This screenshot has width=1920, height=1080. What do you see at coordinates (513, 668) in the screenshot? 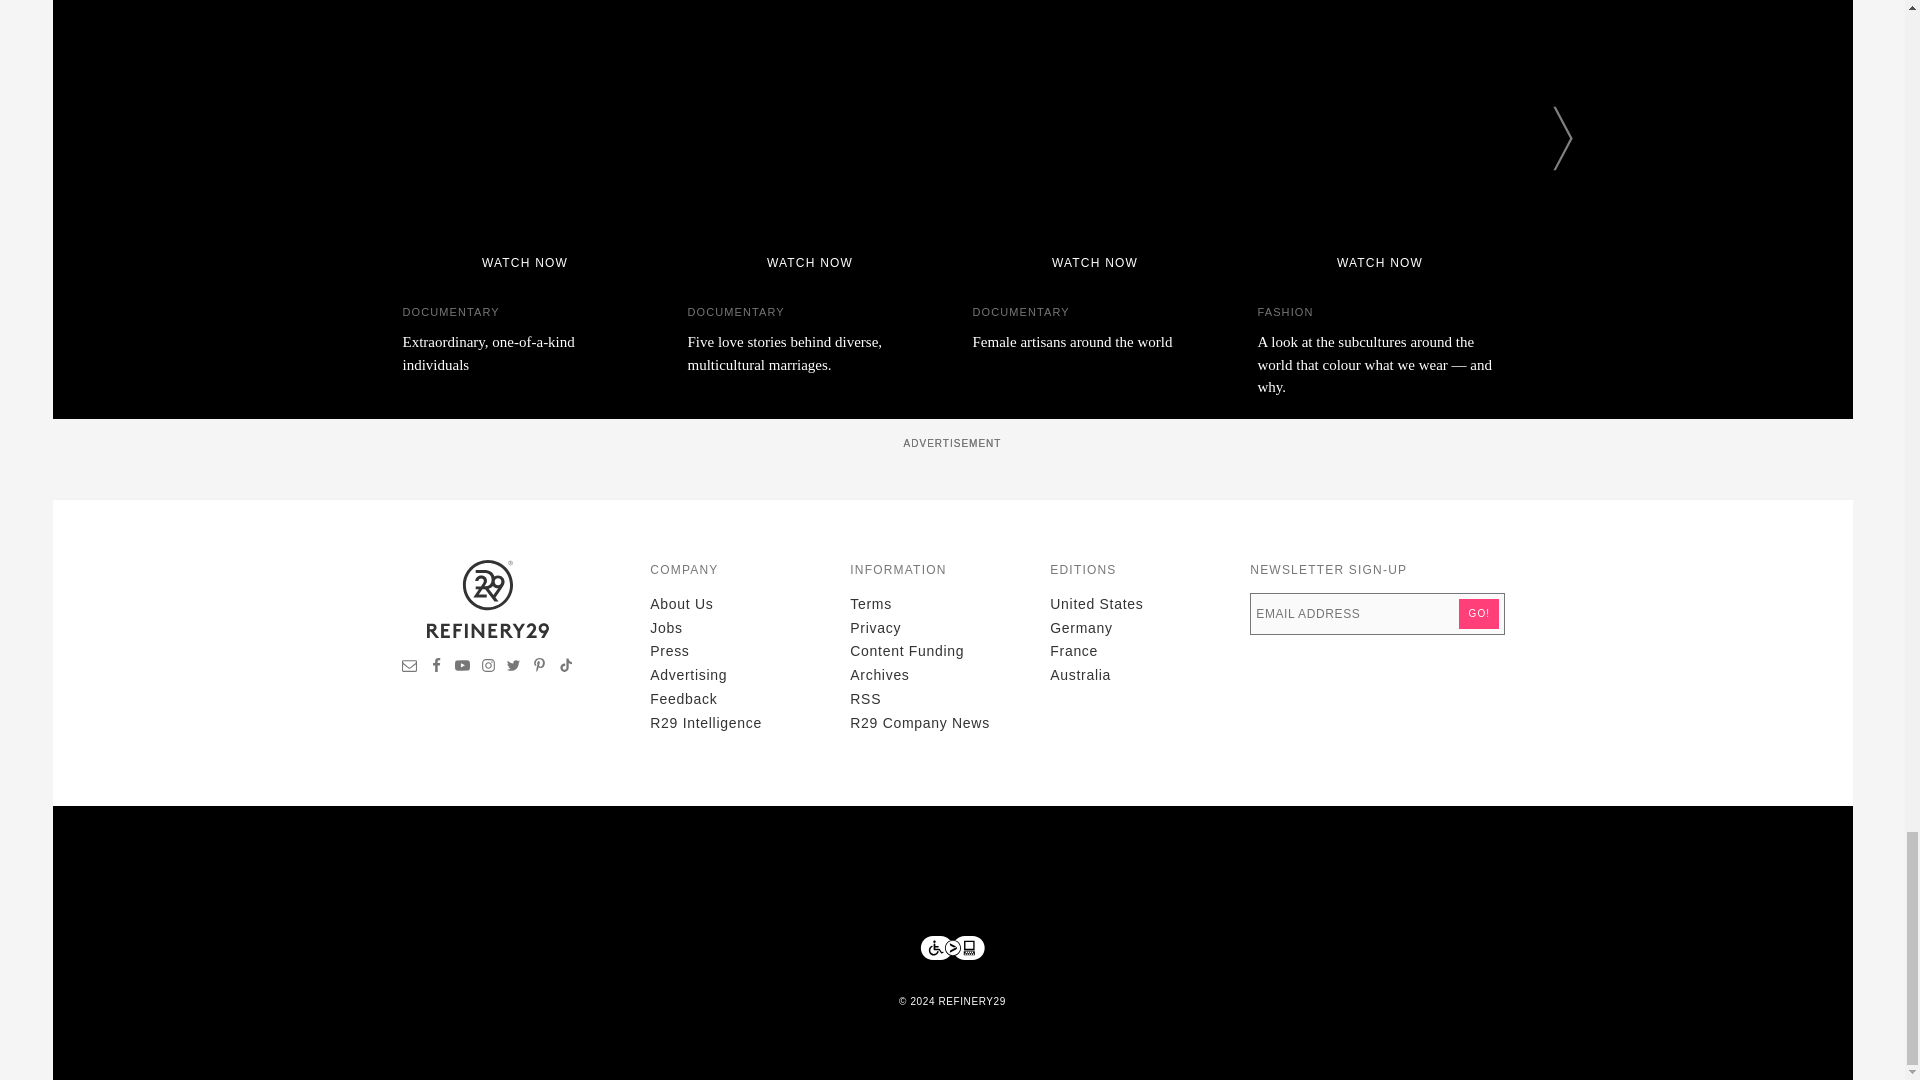
I see `Visit Refinery29 on Twitter` at bounding box center [513, 668].